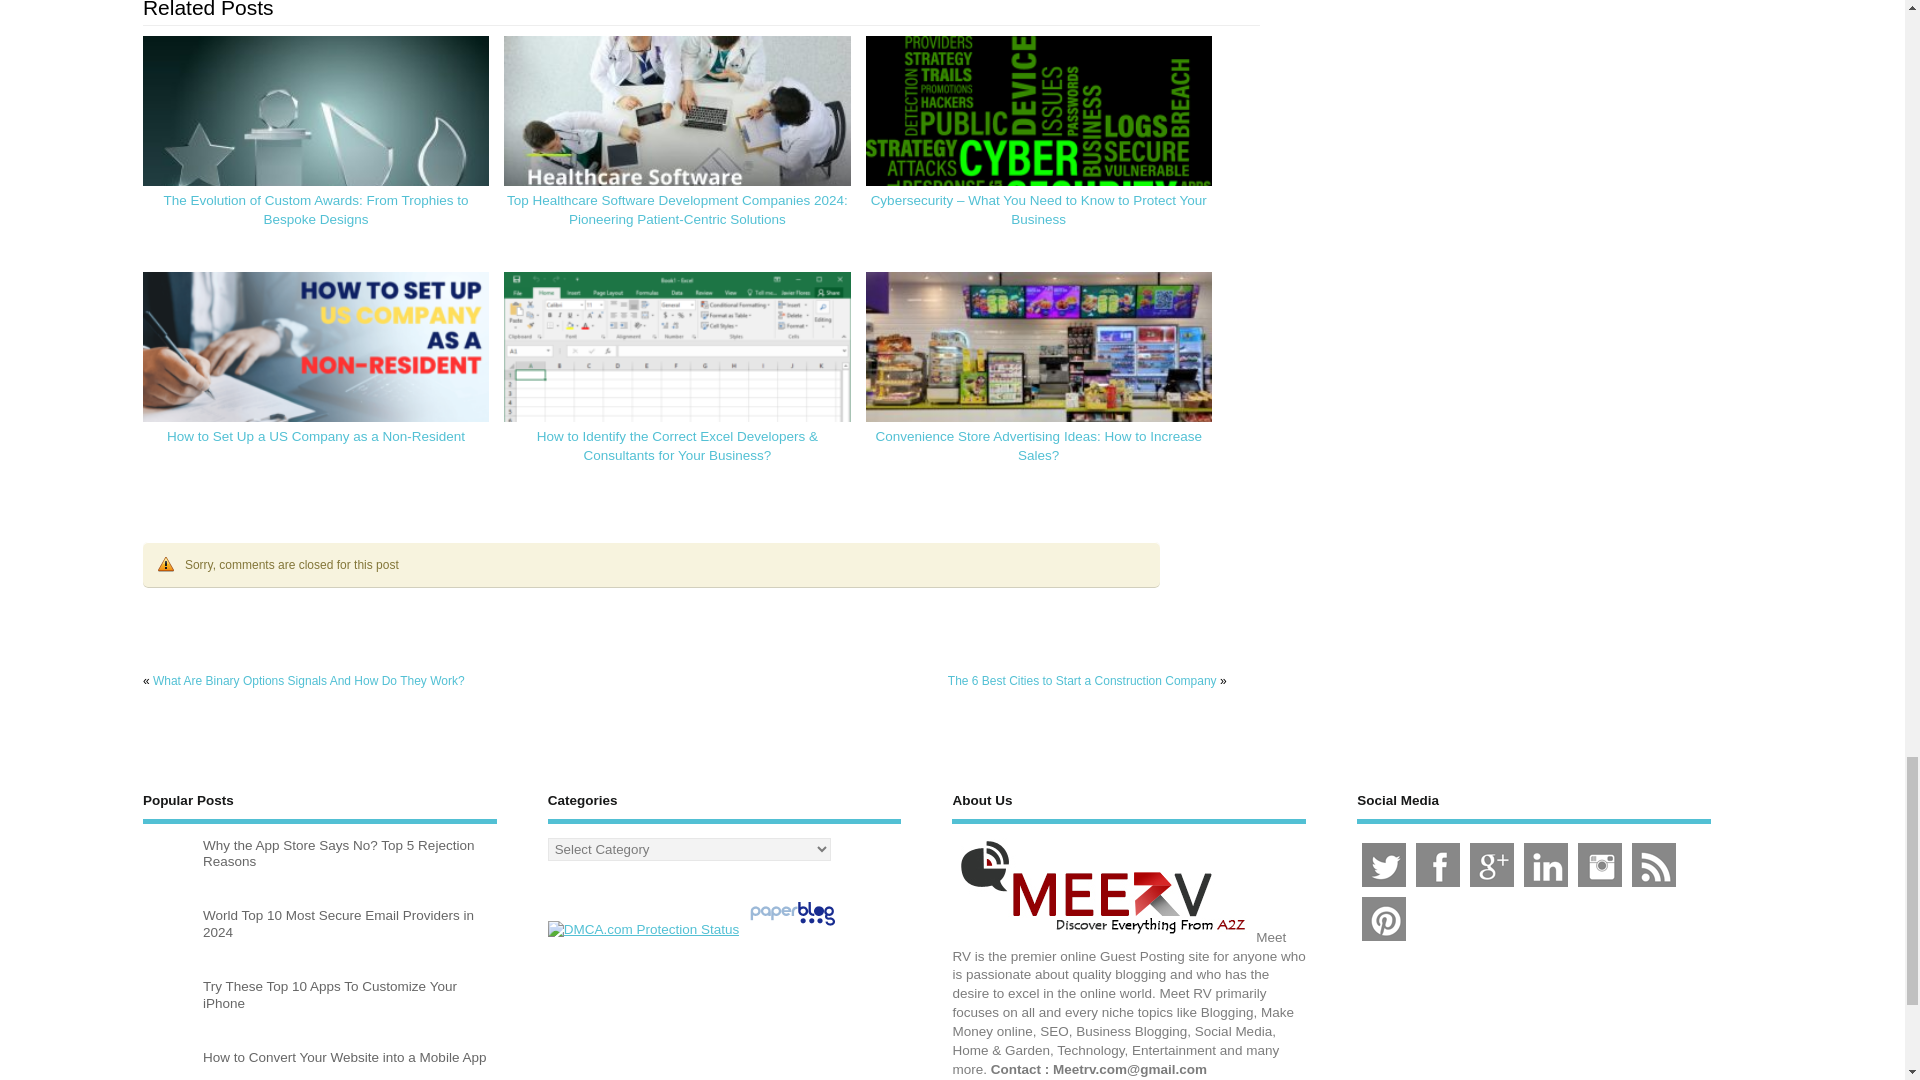 Image resolution: width=1920 pixels, height=1080 pixels. What do you see at coordinates (316, 369) in the screenshot?
I see `How to Set Up a US Company as a Non-Resident` at bounding box center [316, 369].